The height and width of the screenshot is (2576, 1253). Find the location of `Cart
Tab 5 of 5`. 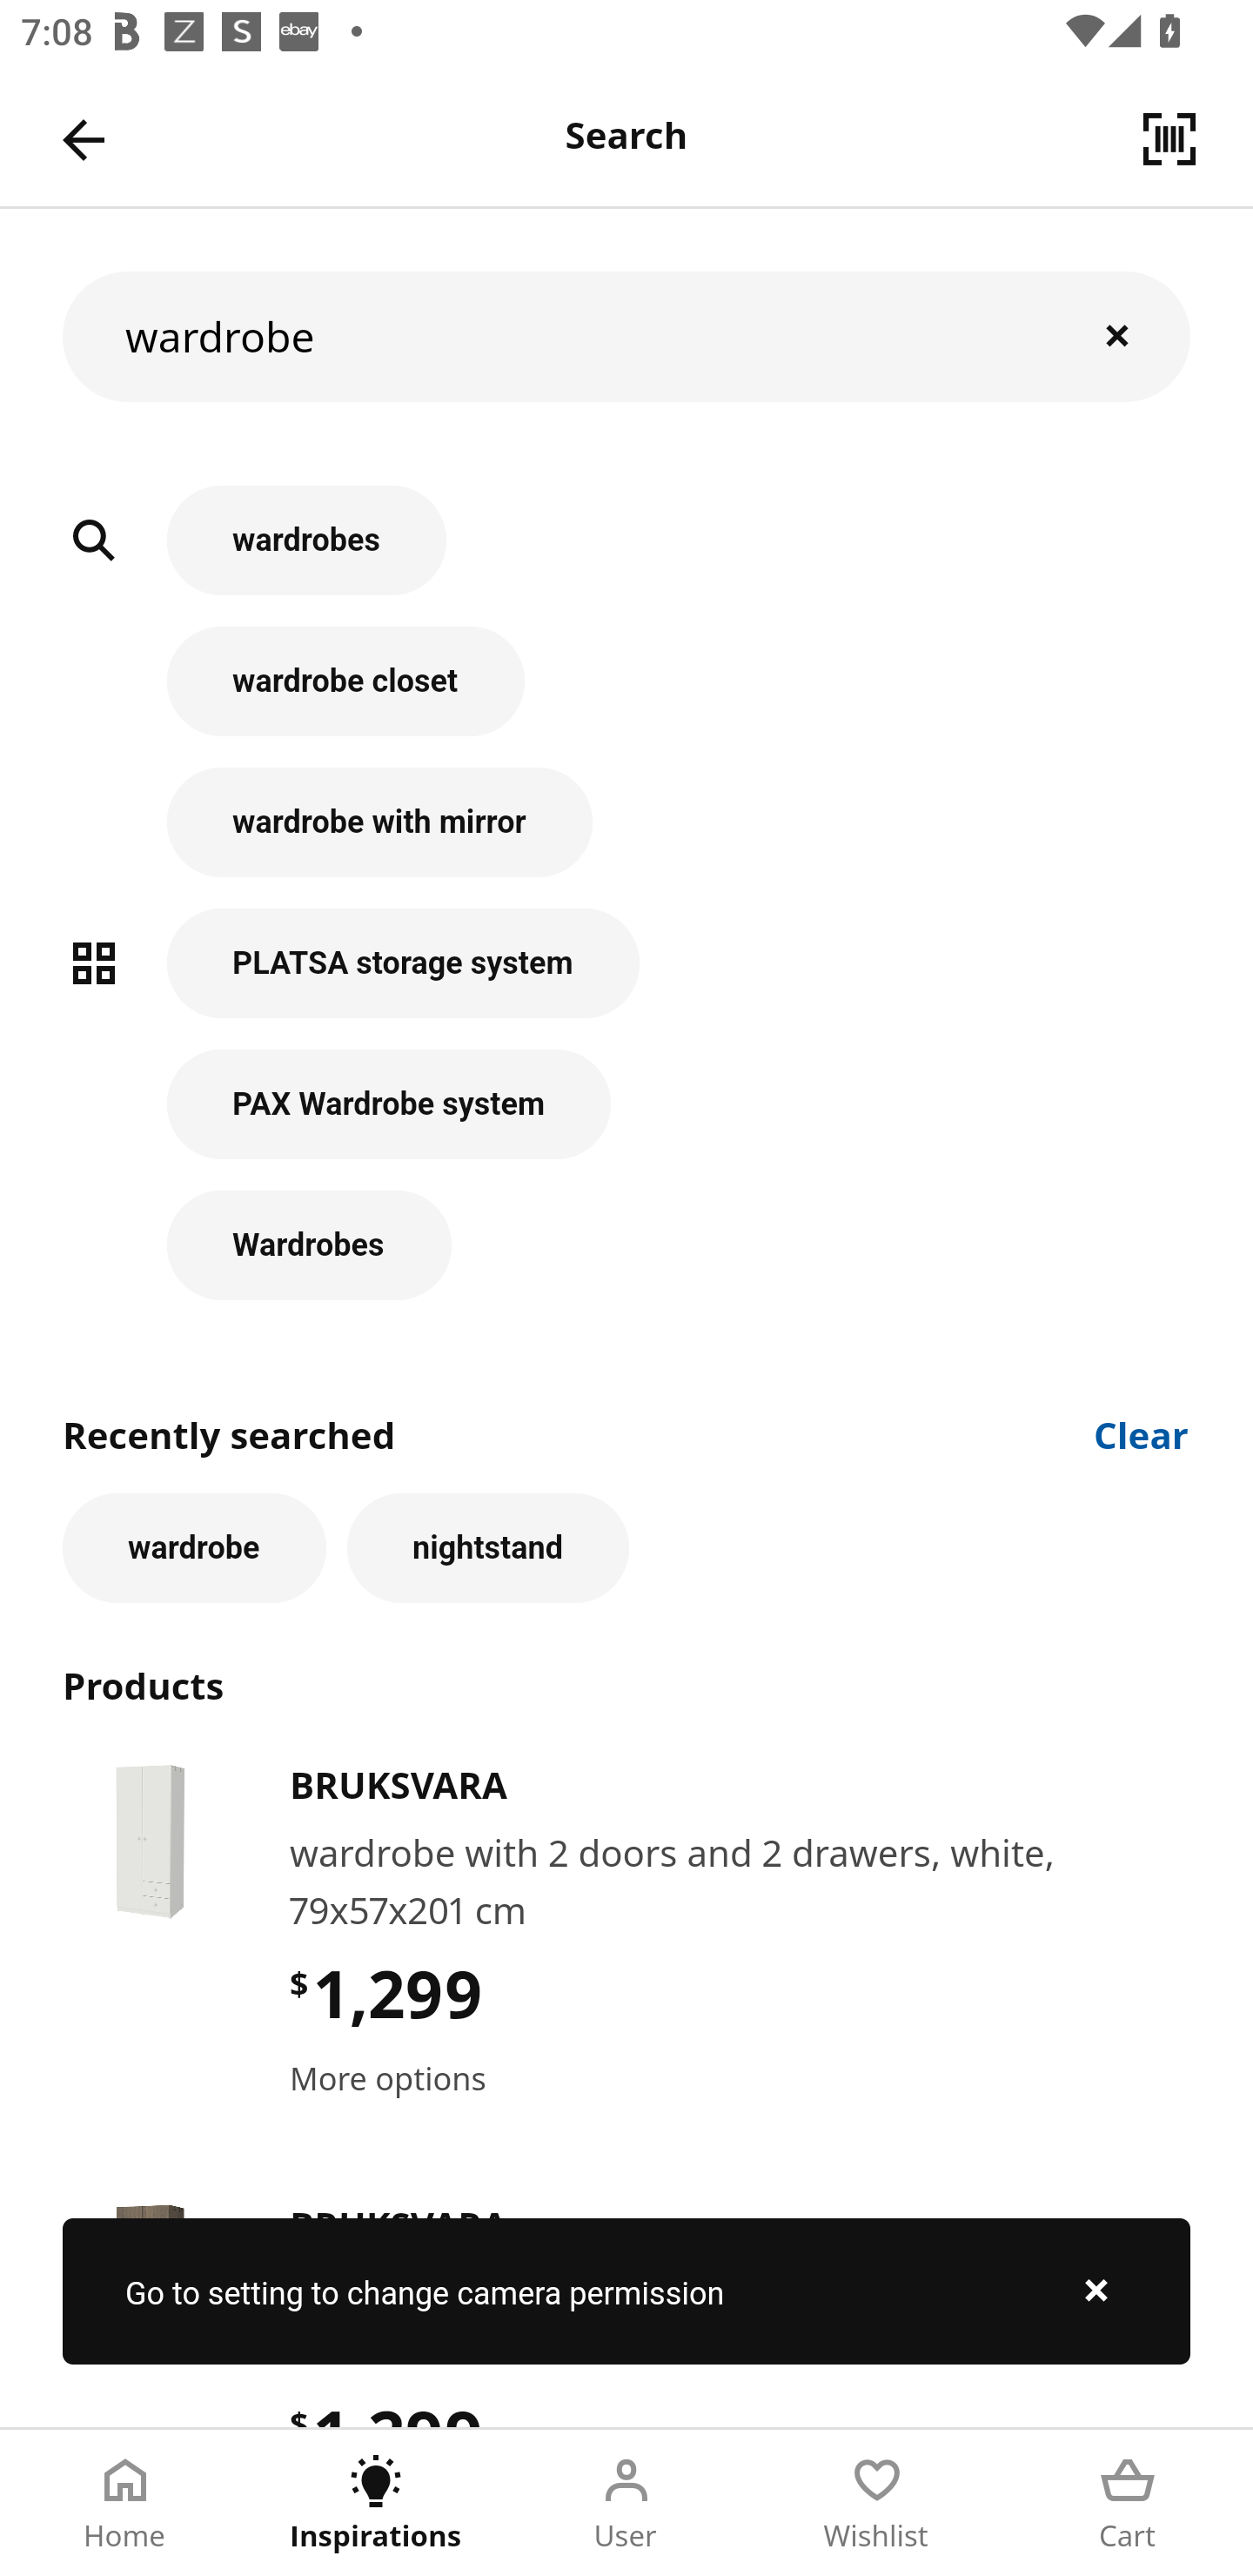

Cart
Tab 5 of 5 is located at coordinates (1128, 2503).